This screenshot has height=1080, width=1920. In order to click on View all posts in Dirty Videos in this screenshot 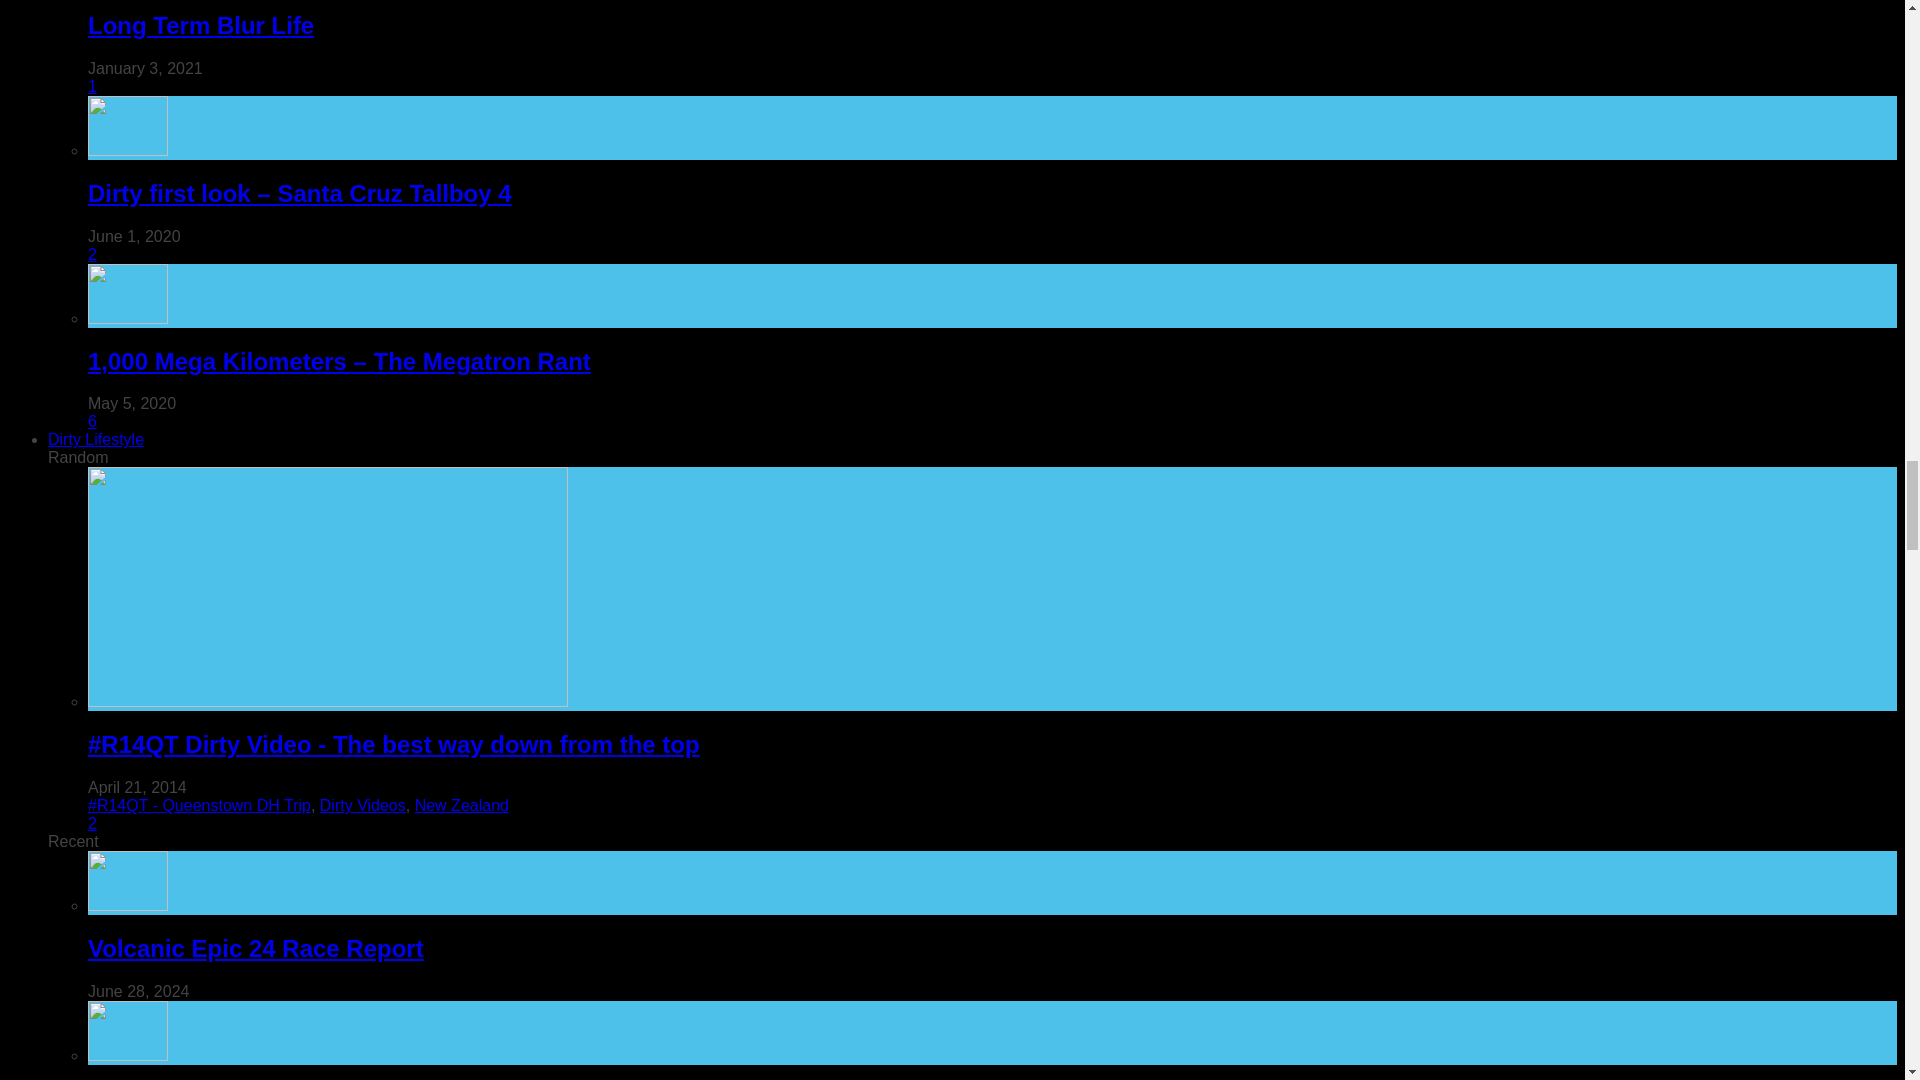, I will do `click(362, 806)`.